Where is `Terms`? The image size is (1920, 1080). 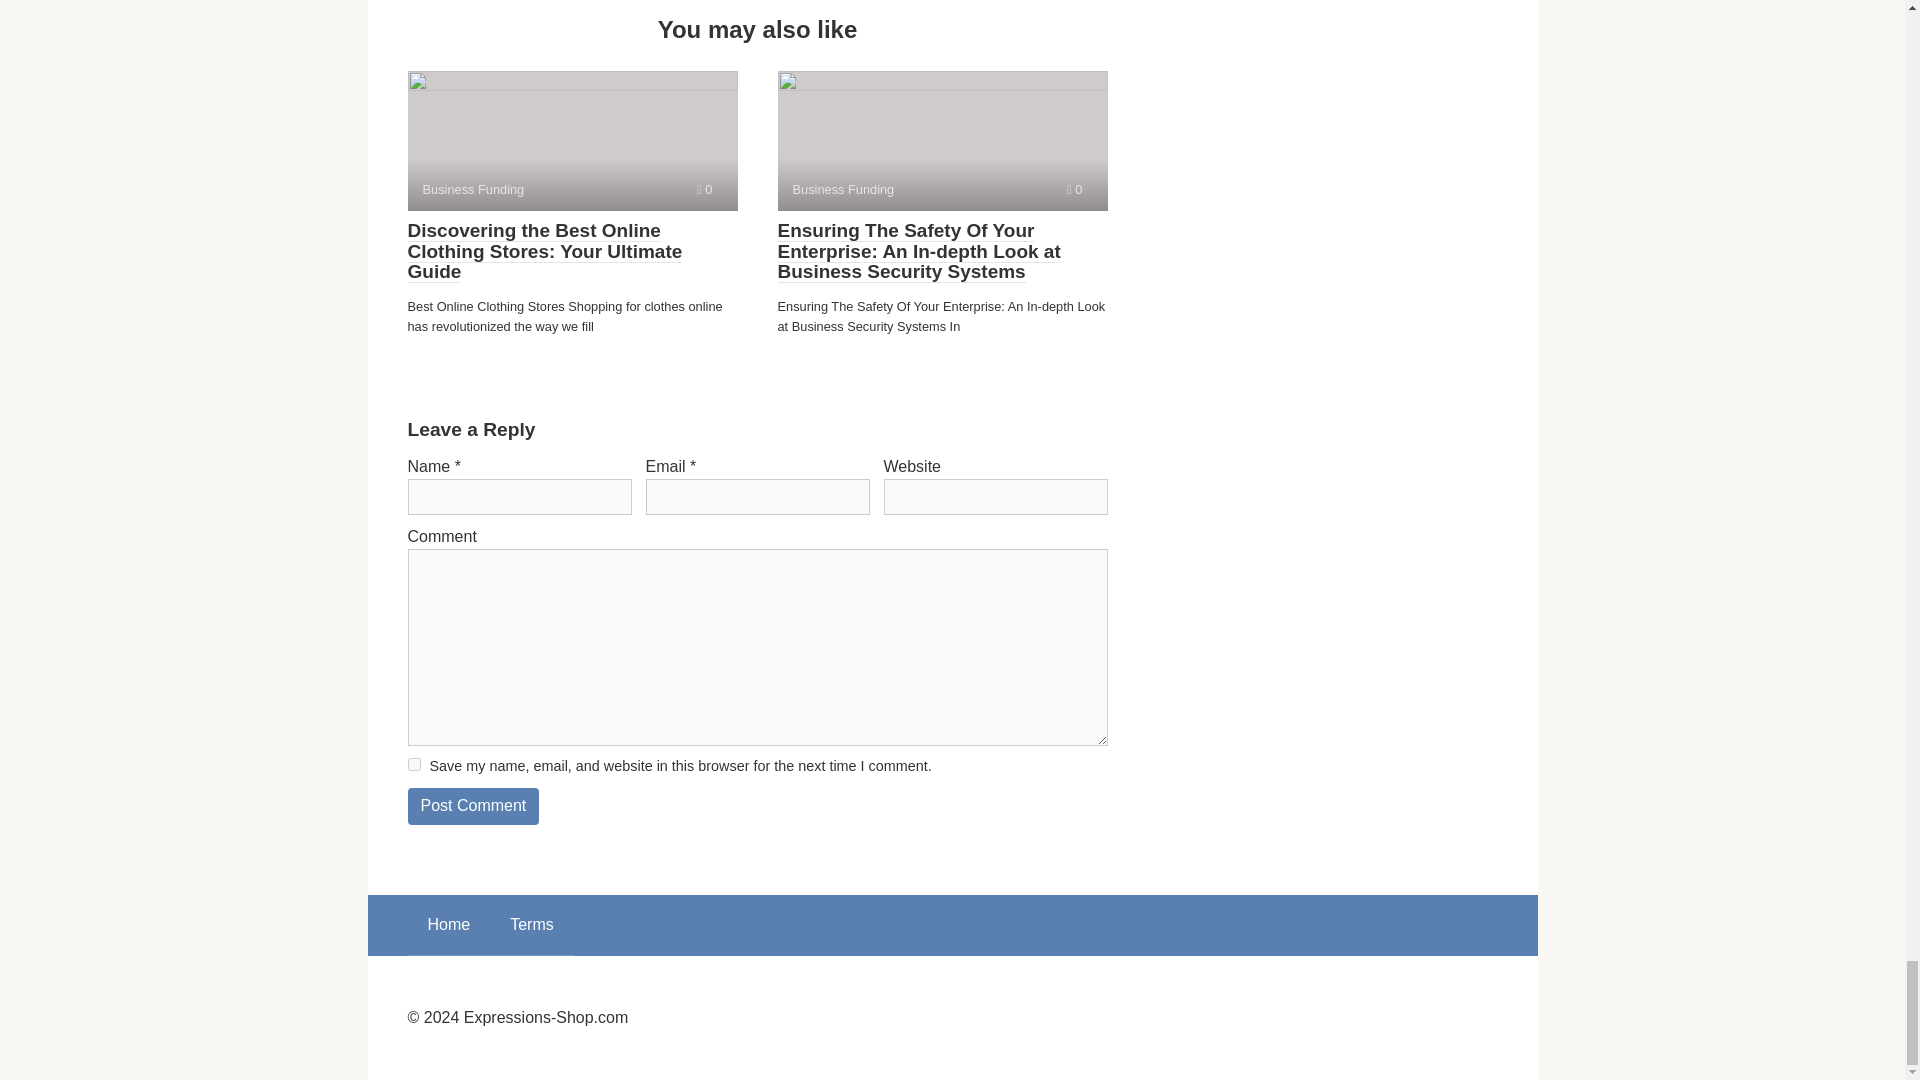 Terms is located at coordinates (942, 140).